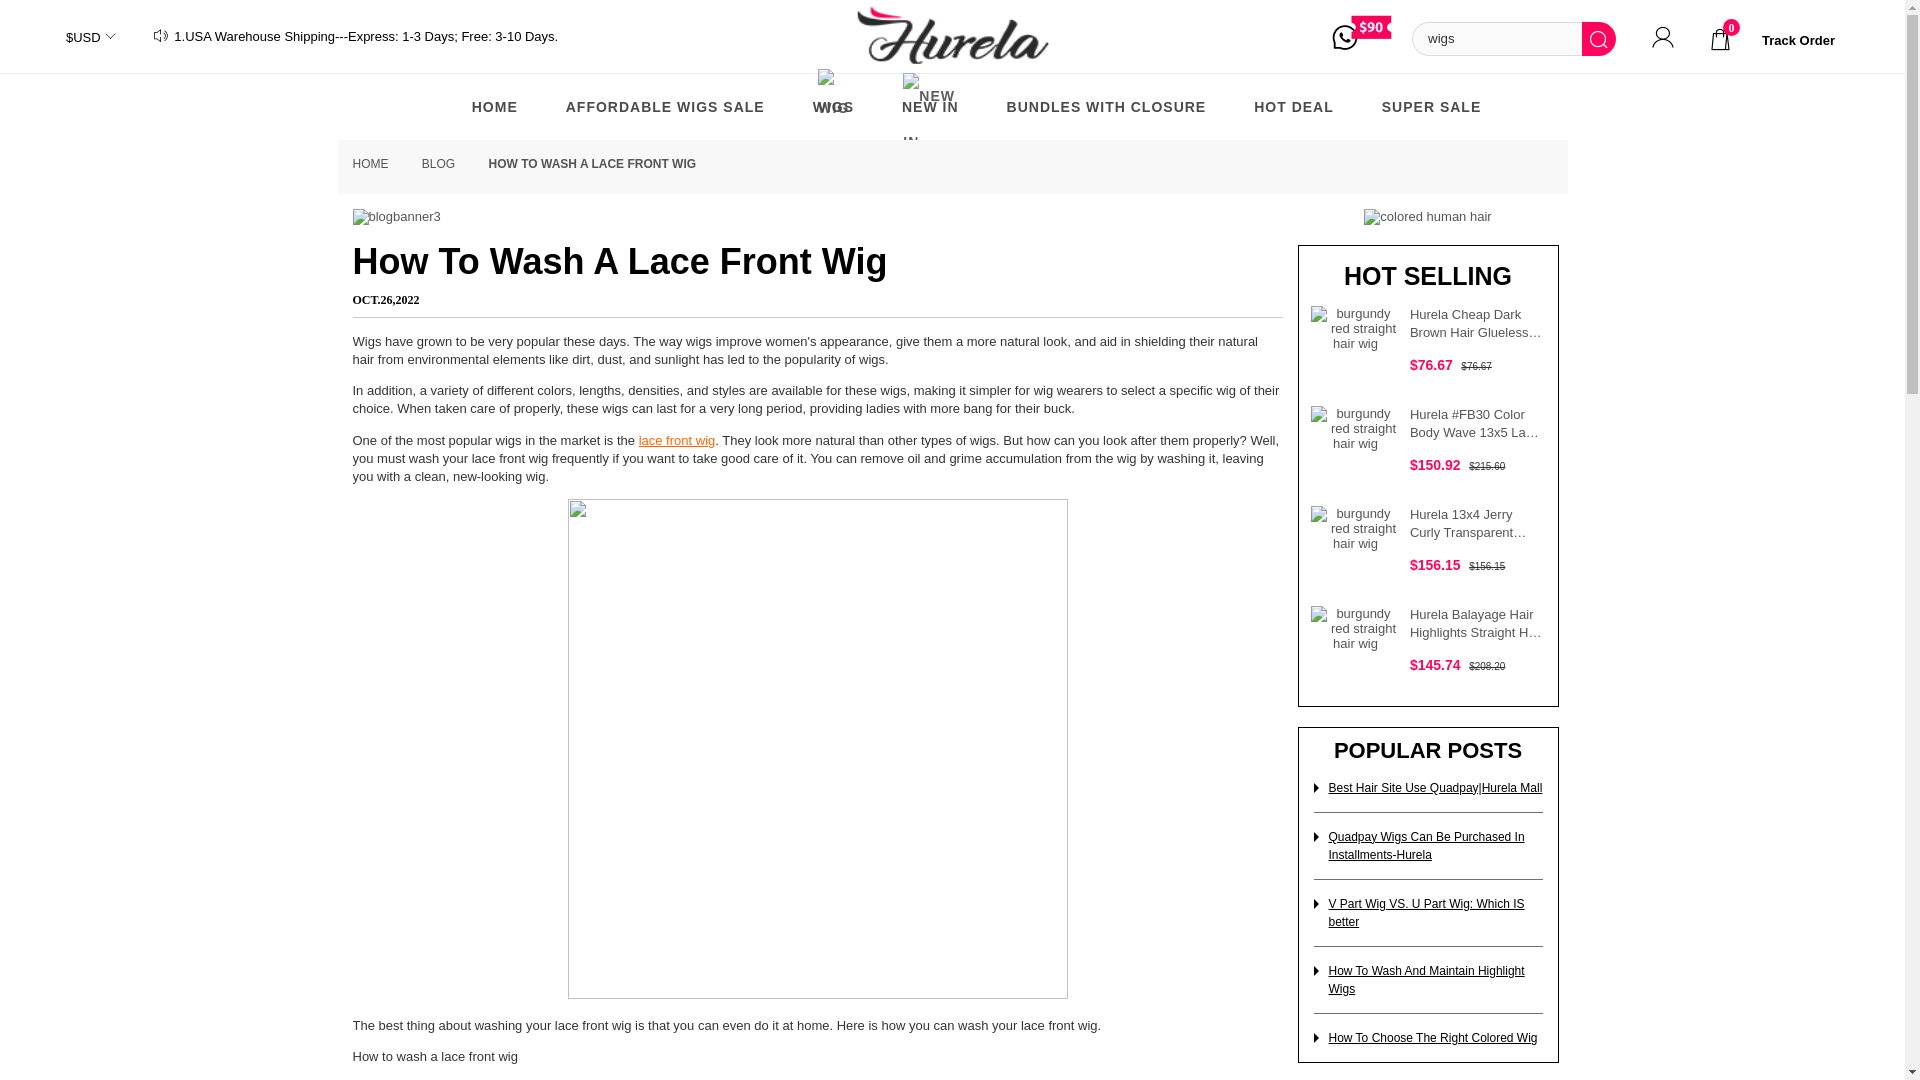 This screenshot has height=1080, width=1920. Describe the element at coordinates (1599, 38) in the screenshot. I see `Search` at that location.